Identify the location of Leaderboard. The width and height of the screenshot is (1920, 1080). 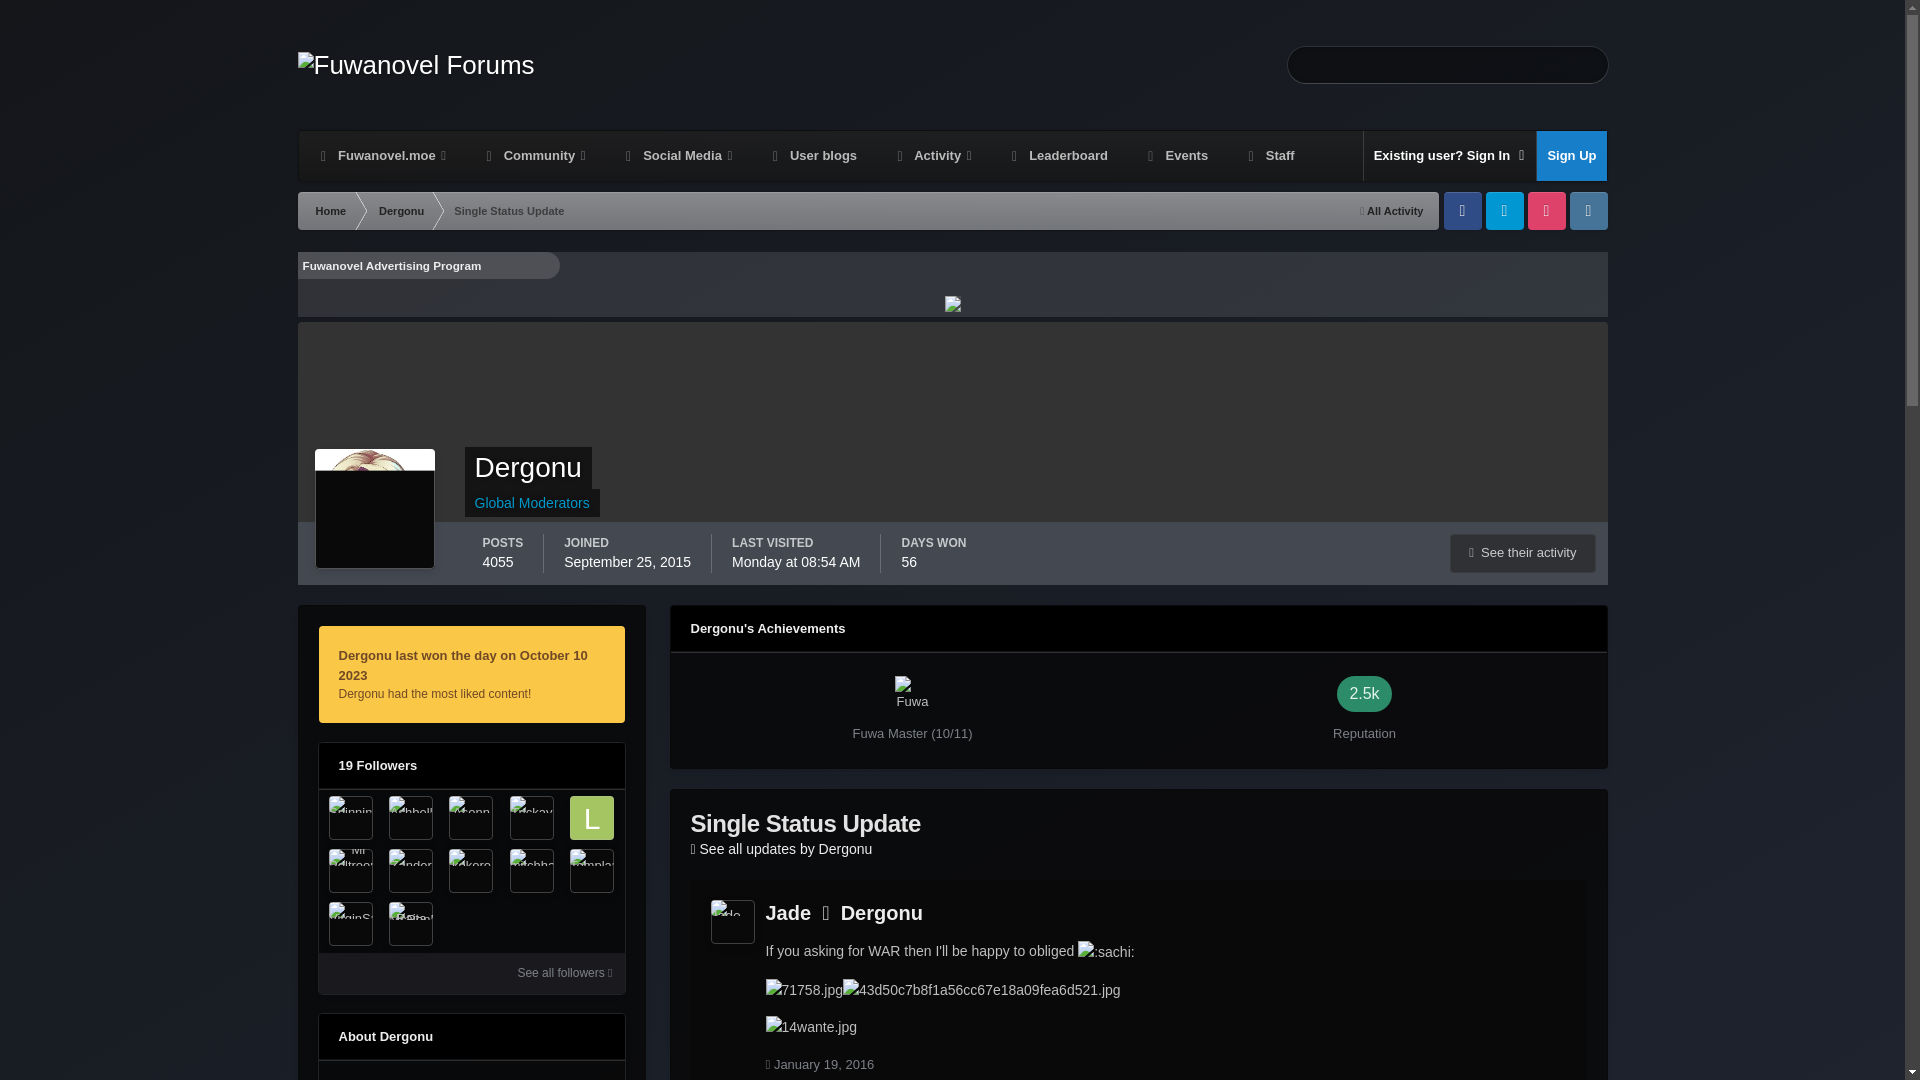
(1058, 156).